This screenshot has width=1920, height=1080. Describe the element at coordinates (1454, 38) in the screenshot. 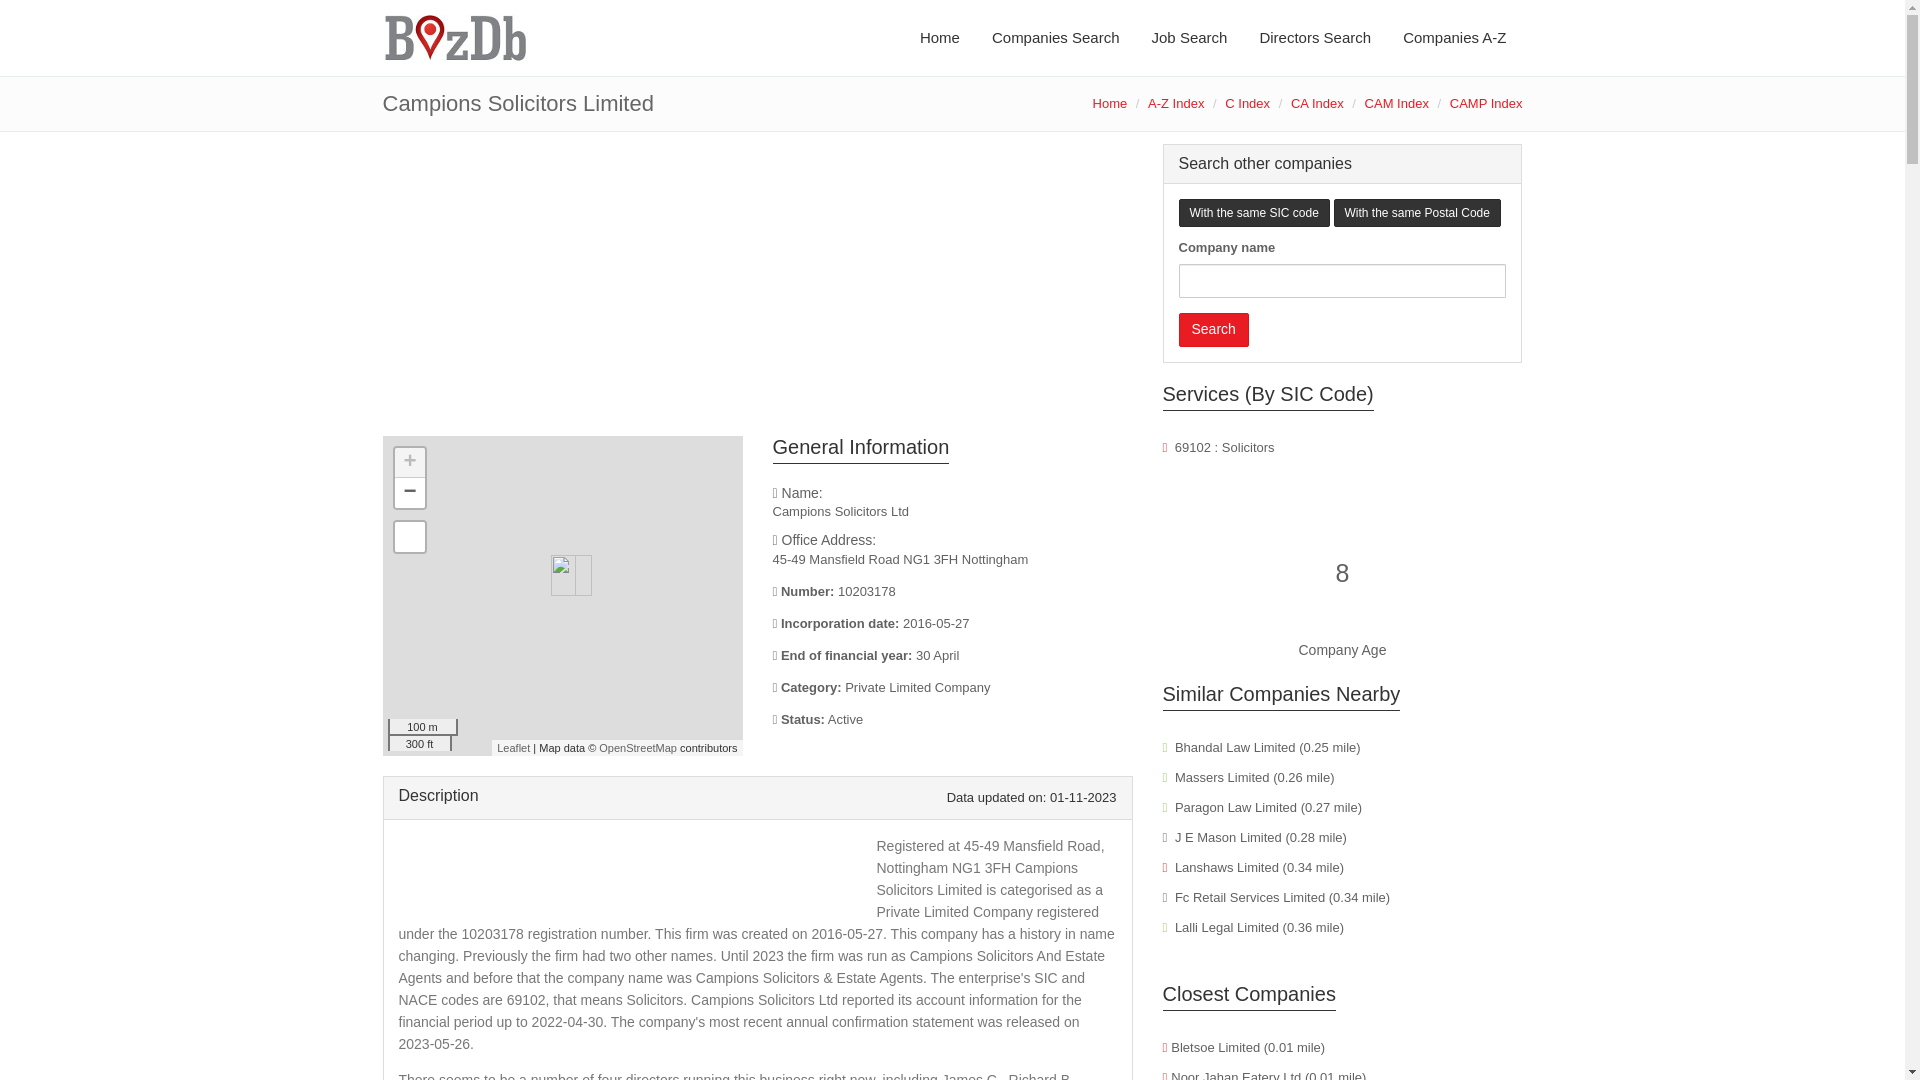

I see `Companies A-Z` at that location.